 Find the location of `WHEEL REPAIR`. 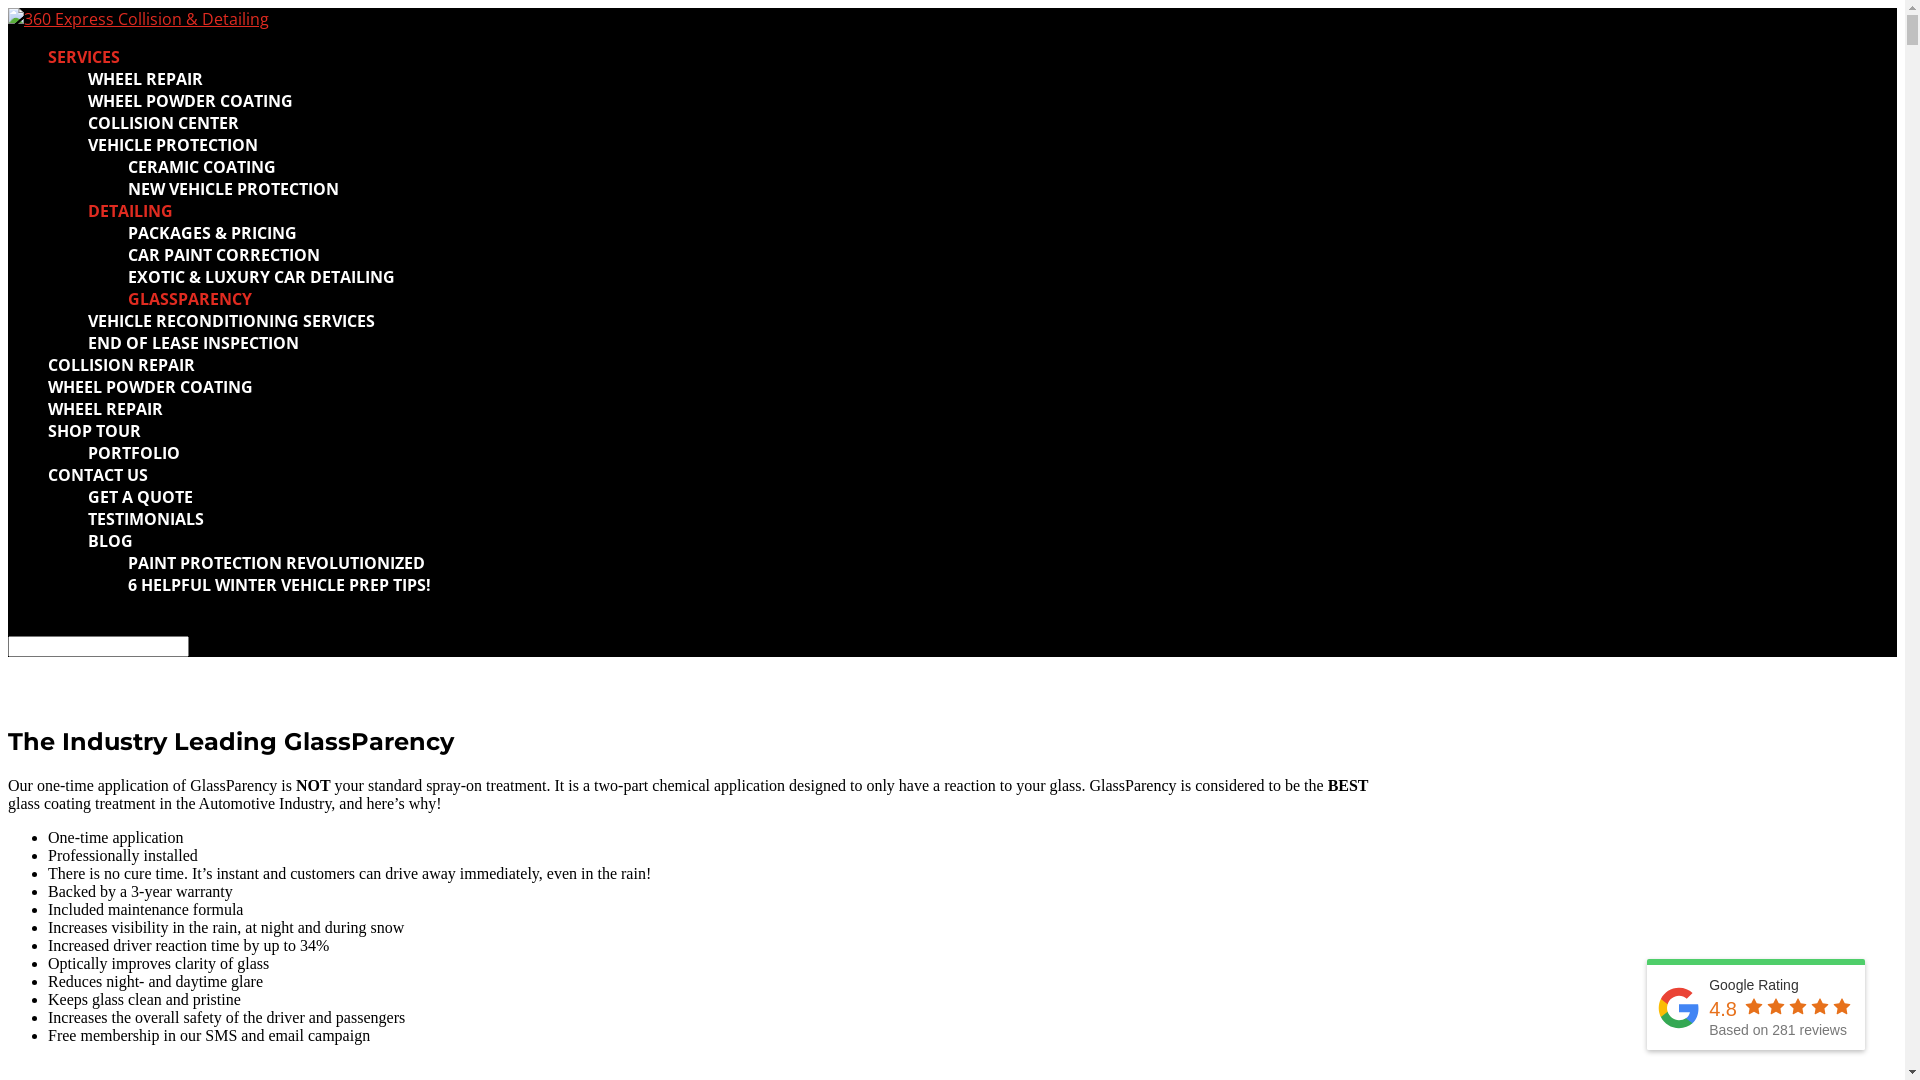

WHEEL REPAIR is located at coordinates (106, 409).